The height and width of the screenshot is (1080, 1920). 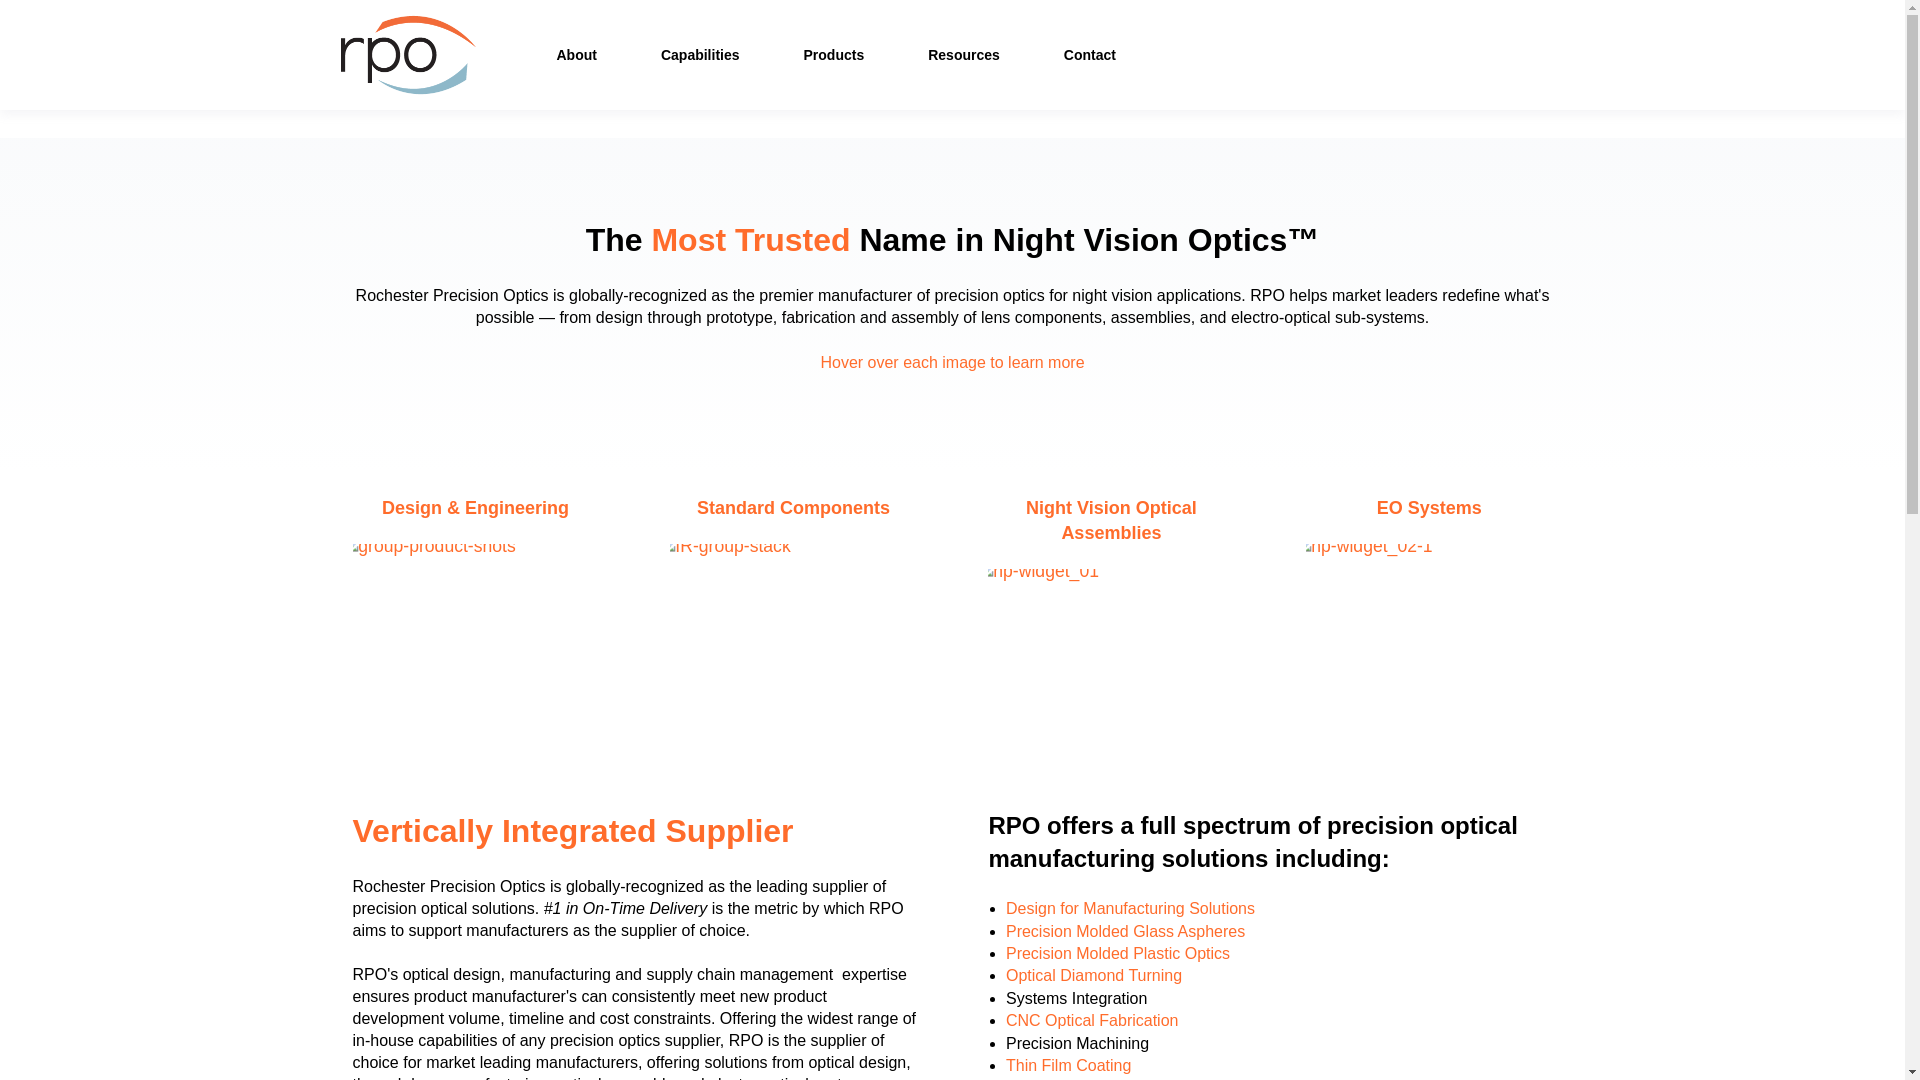 What do you see at coordinates (964, 54) in the screenshot?
I see `Resources` at bounding box center [964, 54].